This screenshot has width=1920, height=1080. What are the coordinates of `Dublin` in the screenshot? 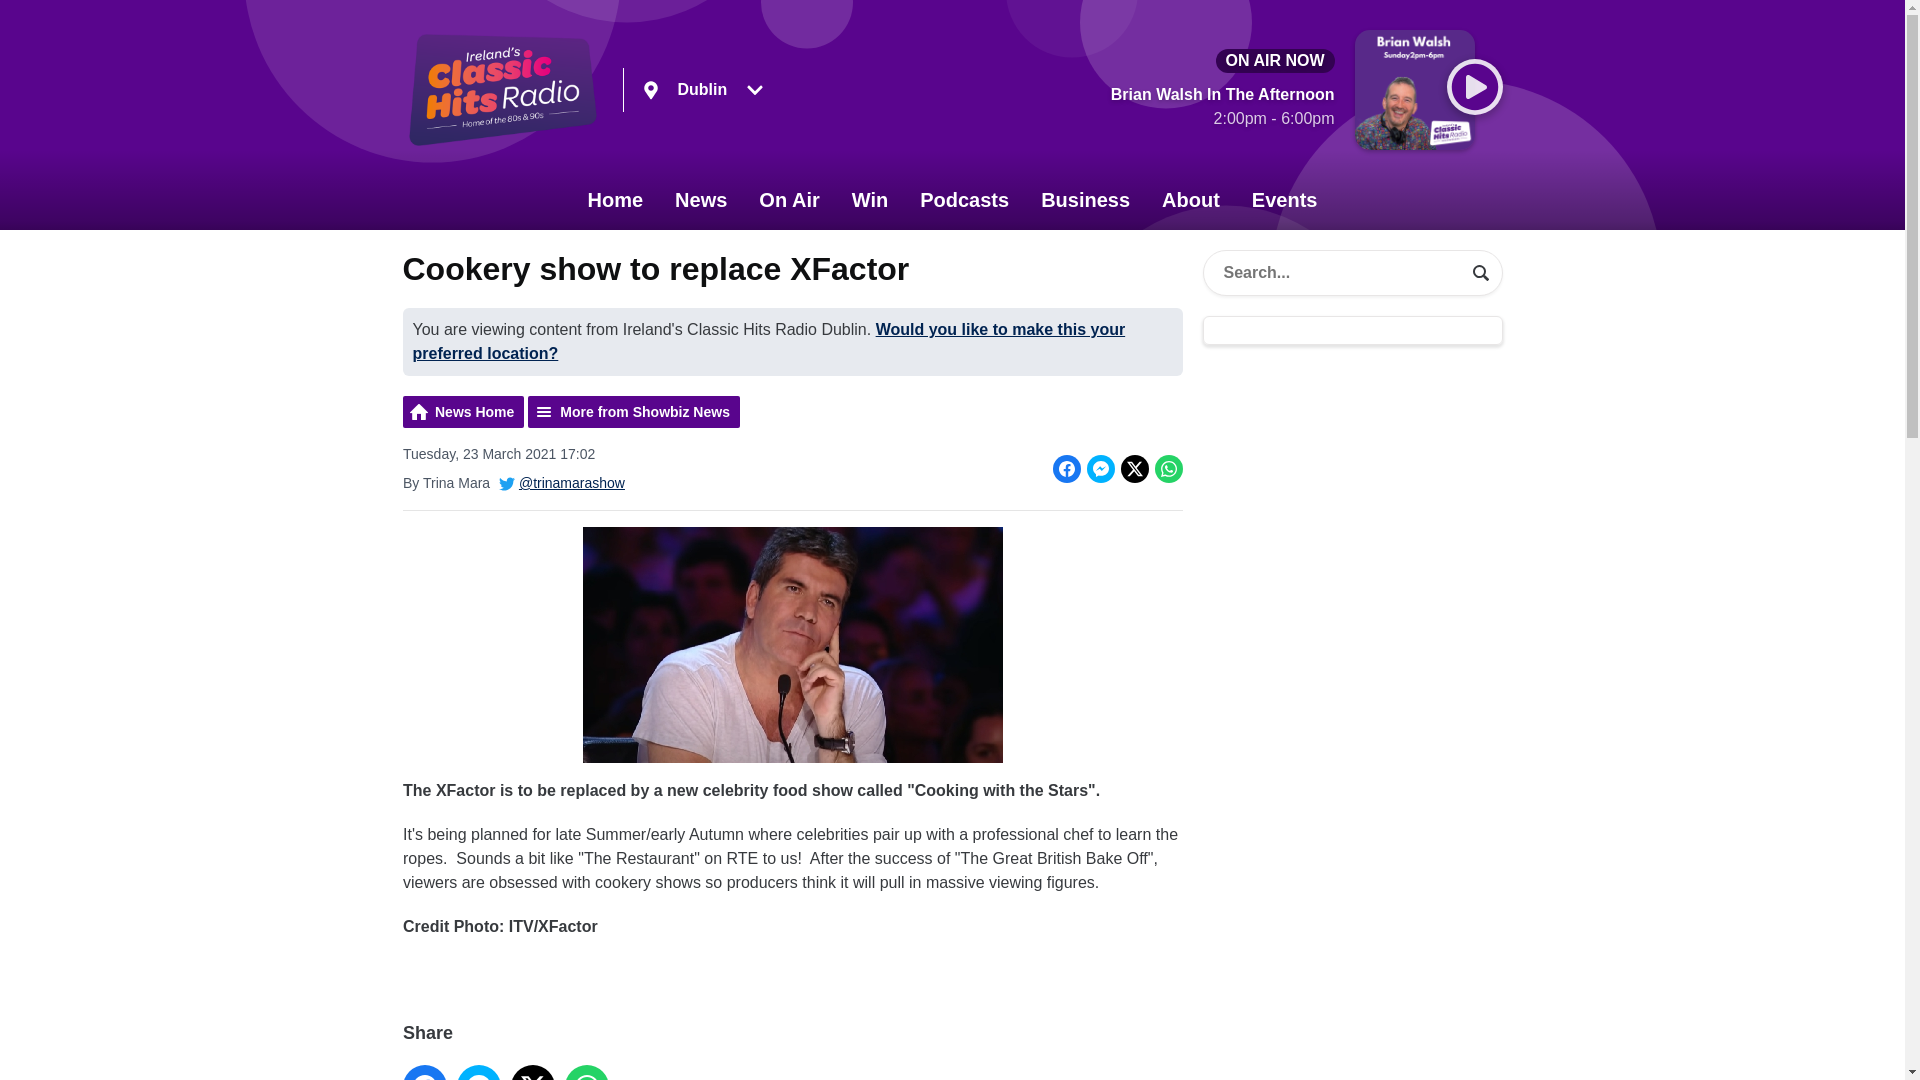 It's located at (702, 90).